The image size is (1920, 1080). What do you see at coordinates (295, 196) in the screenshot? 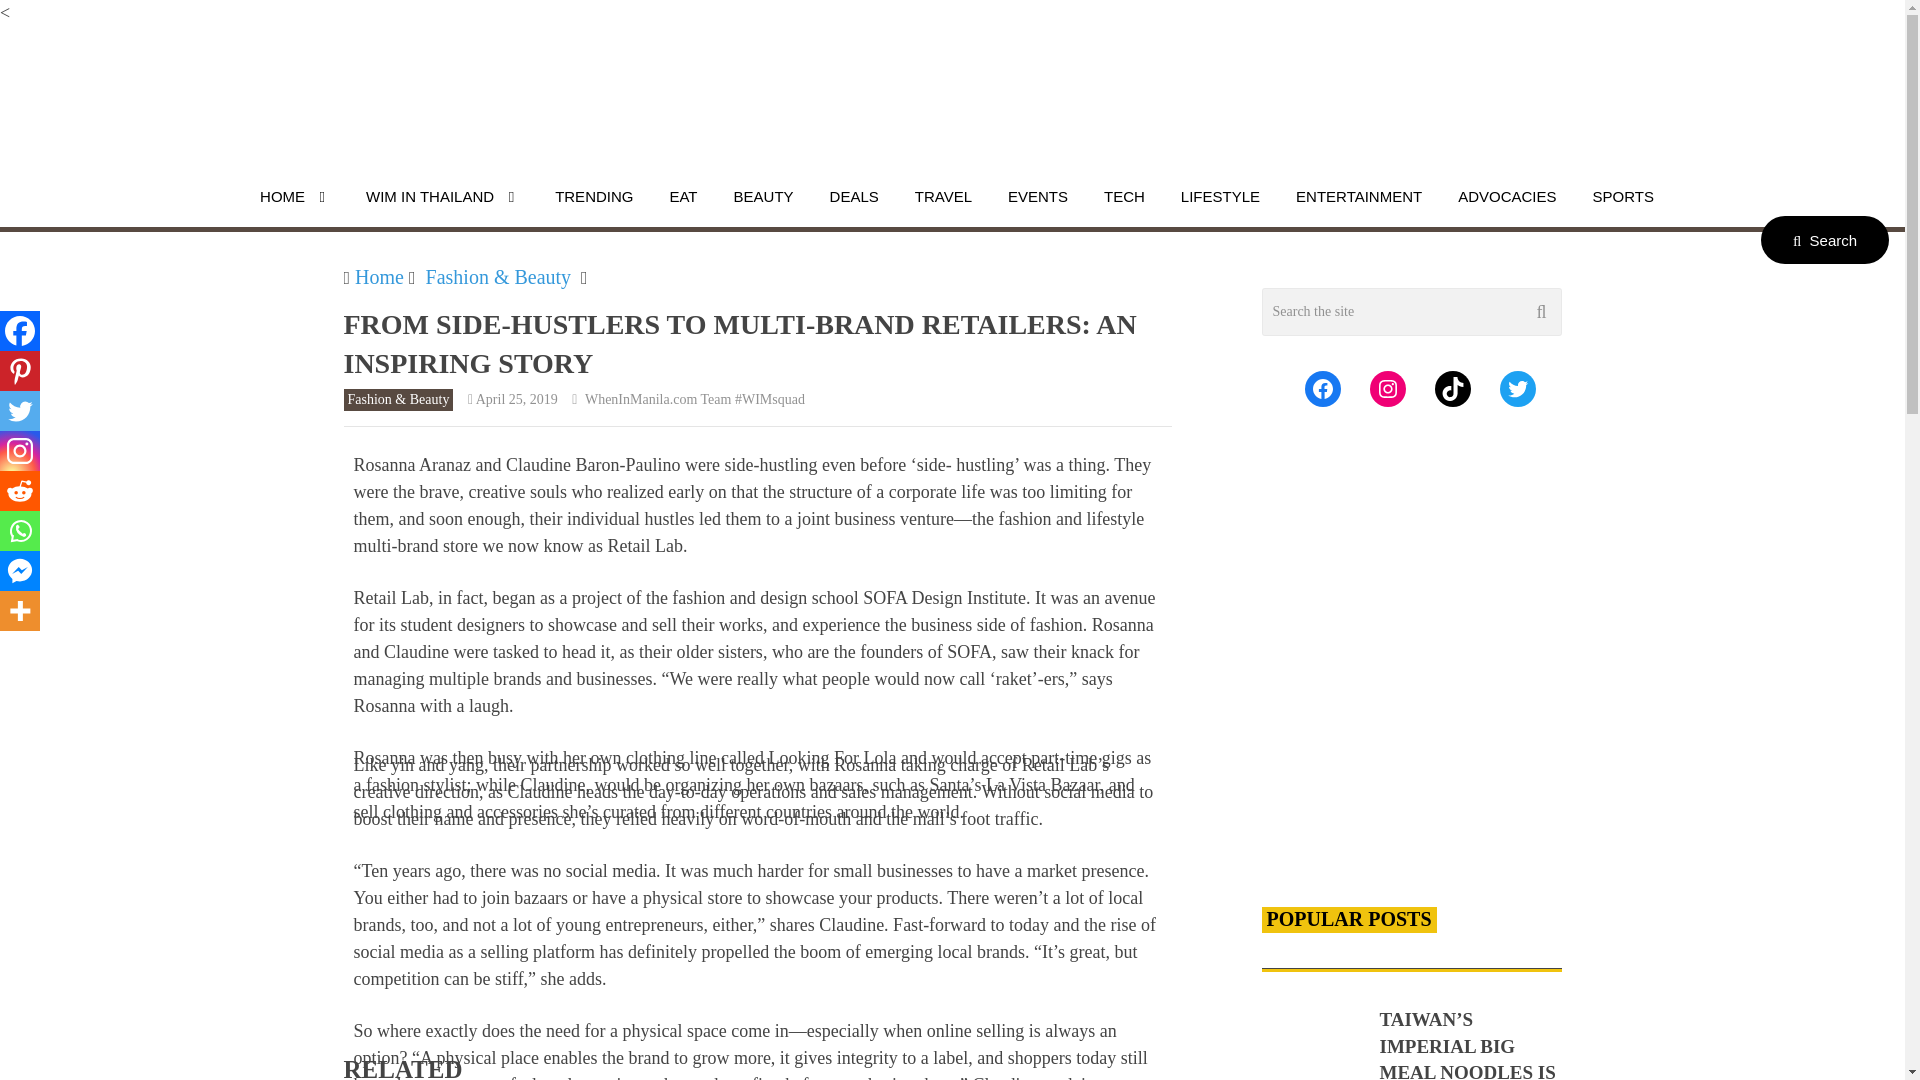
I see `HOME` at bounding box center [295, 196].